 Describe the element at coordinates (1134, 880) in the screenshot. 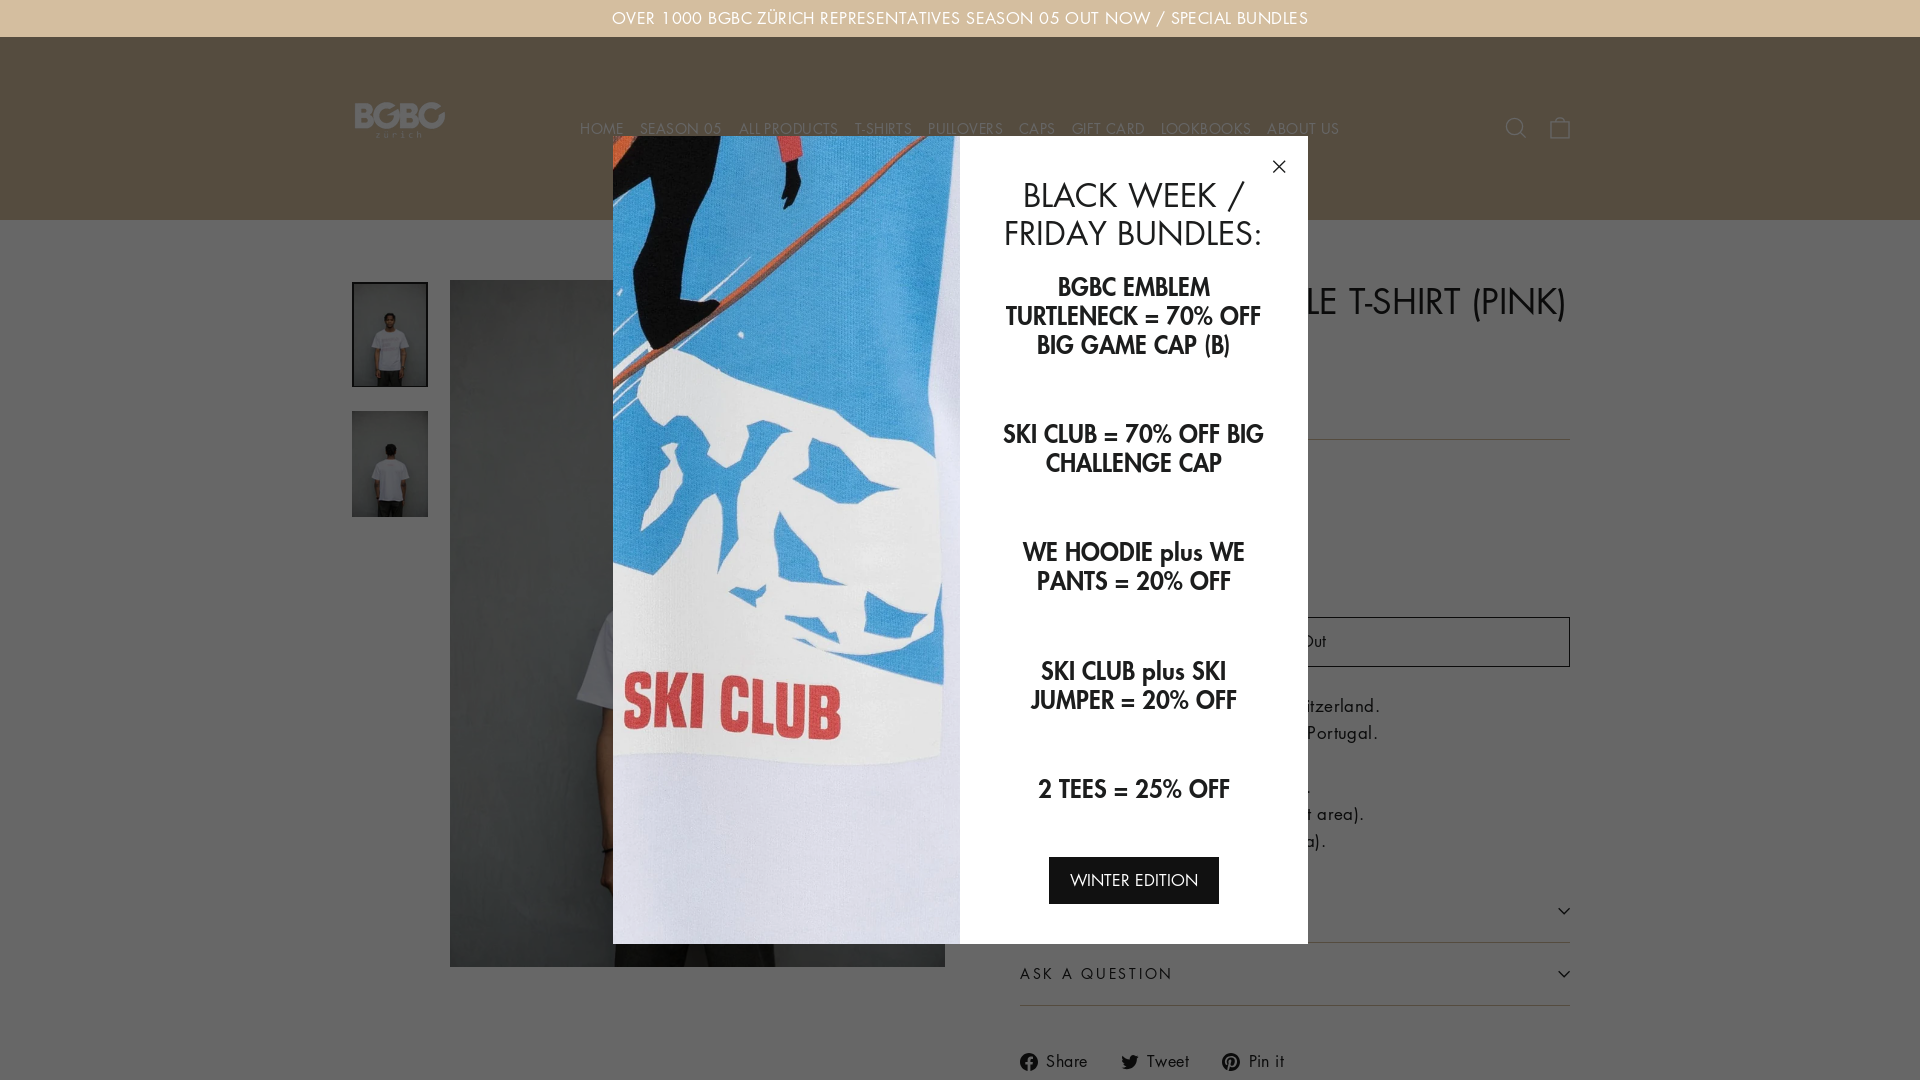

I see `WINTER EDITION` at that location.